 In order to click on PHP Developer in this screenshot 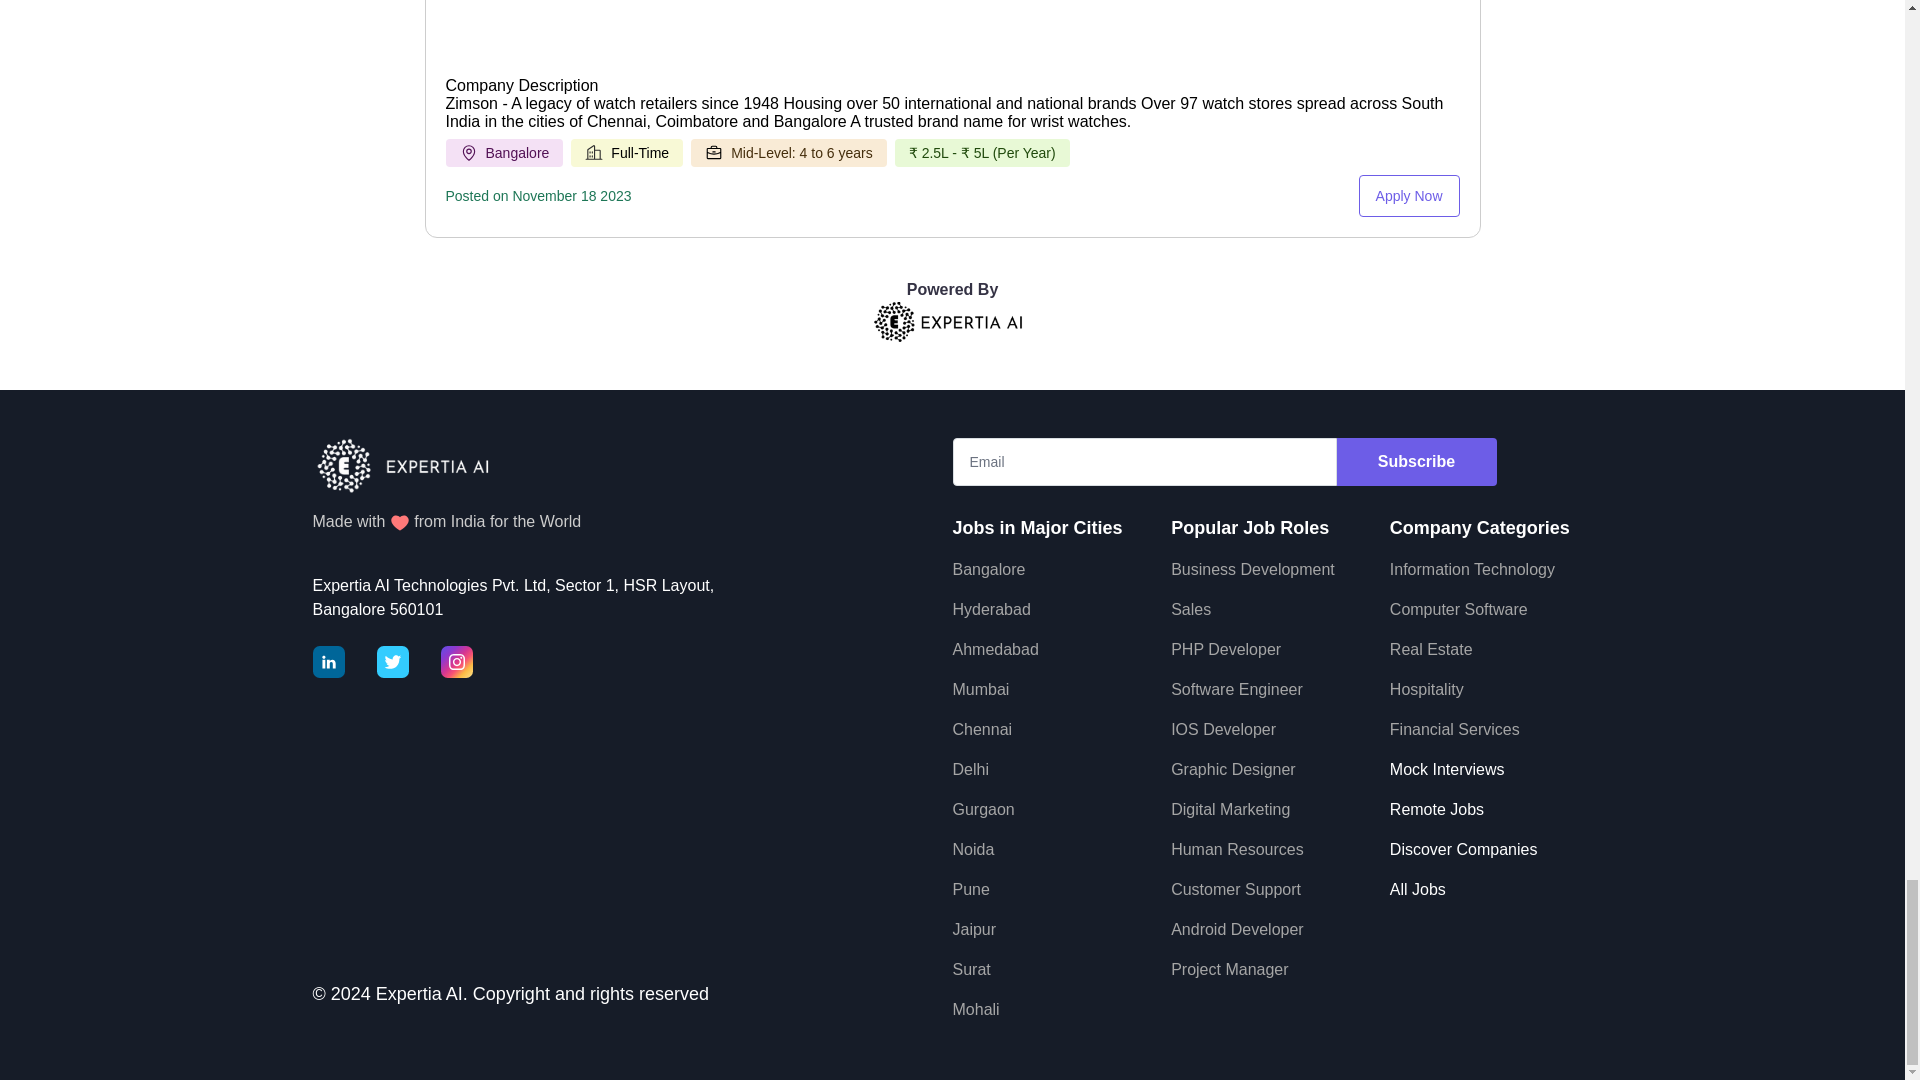, I will do `click(1226, 649)`.